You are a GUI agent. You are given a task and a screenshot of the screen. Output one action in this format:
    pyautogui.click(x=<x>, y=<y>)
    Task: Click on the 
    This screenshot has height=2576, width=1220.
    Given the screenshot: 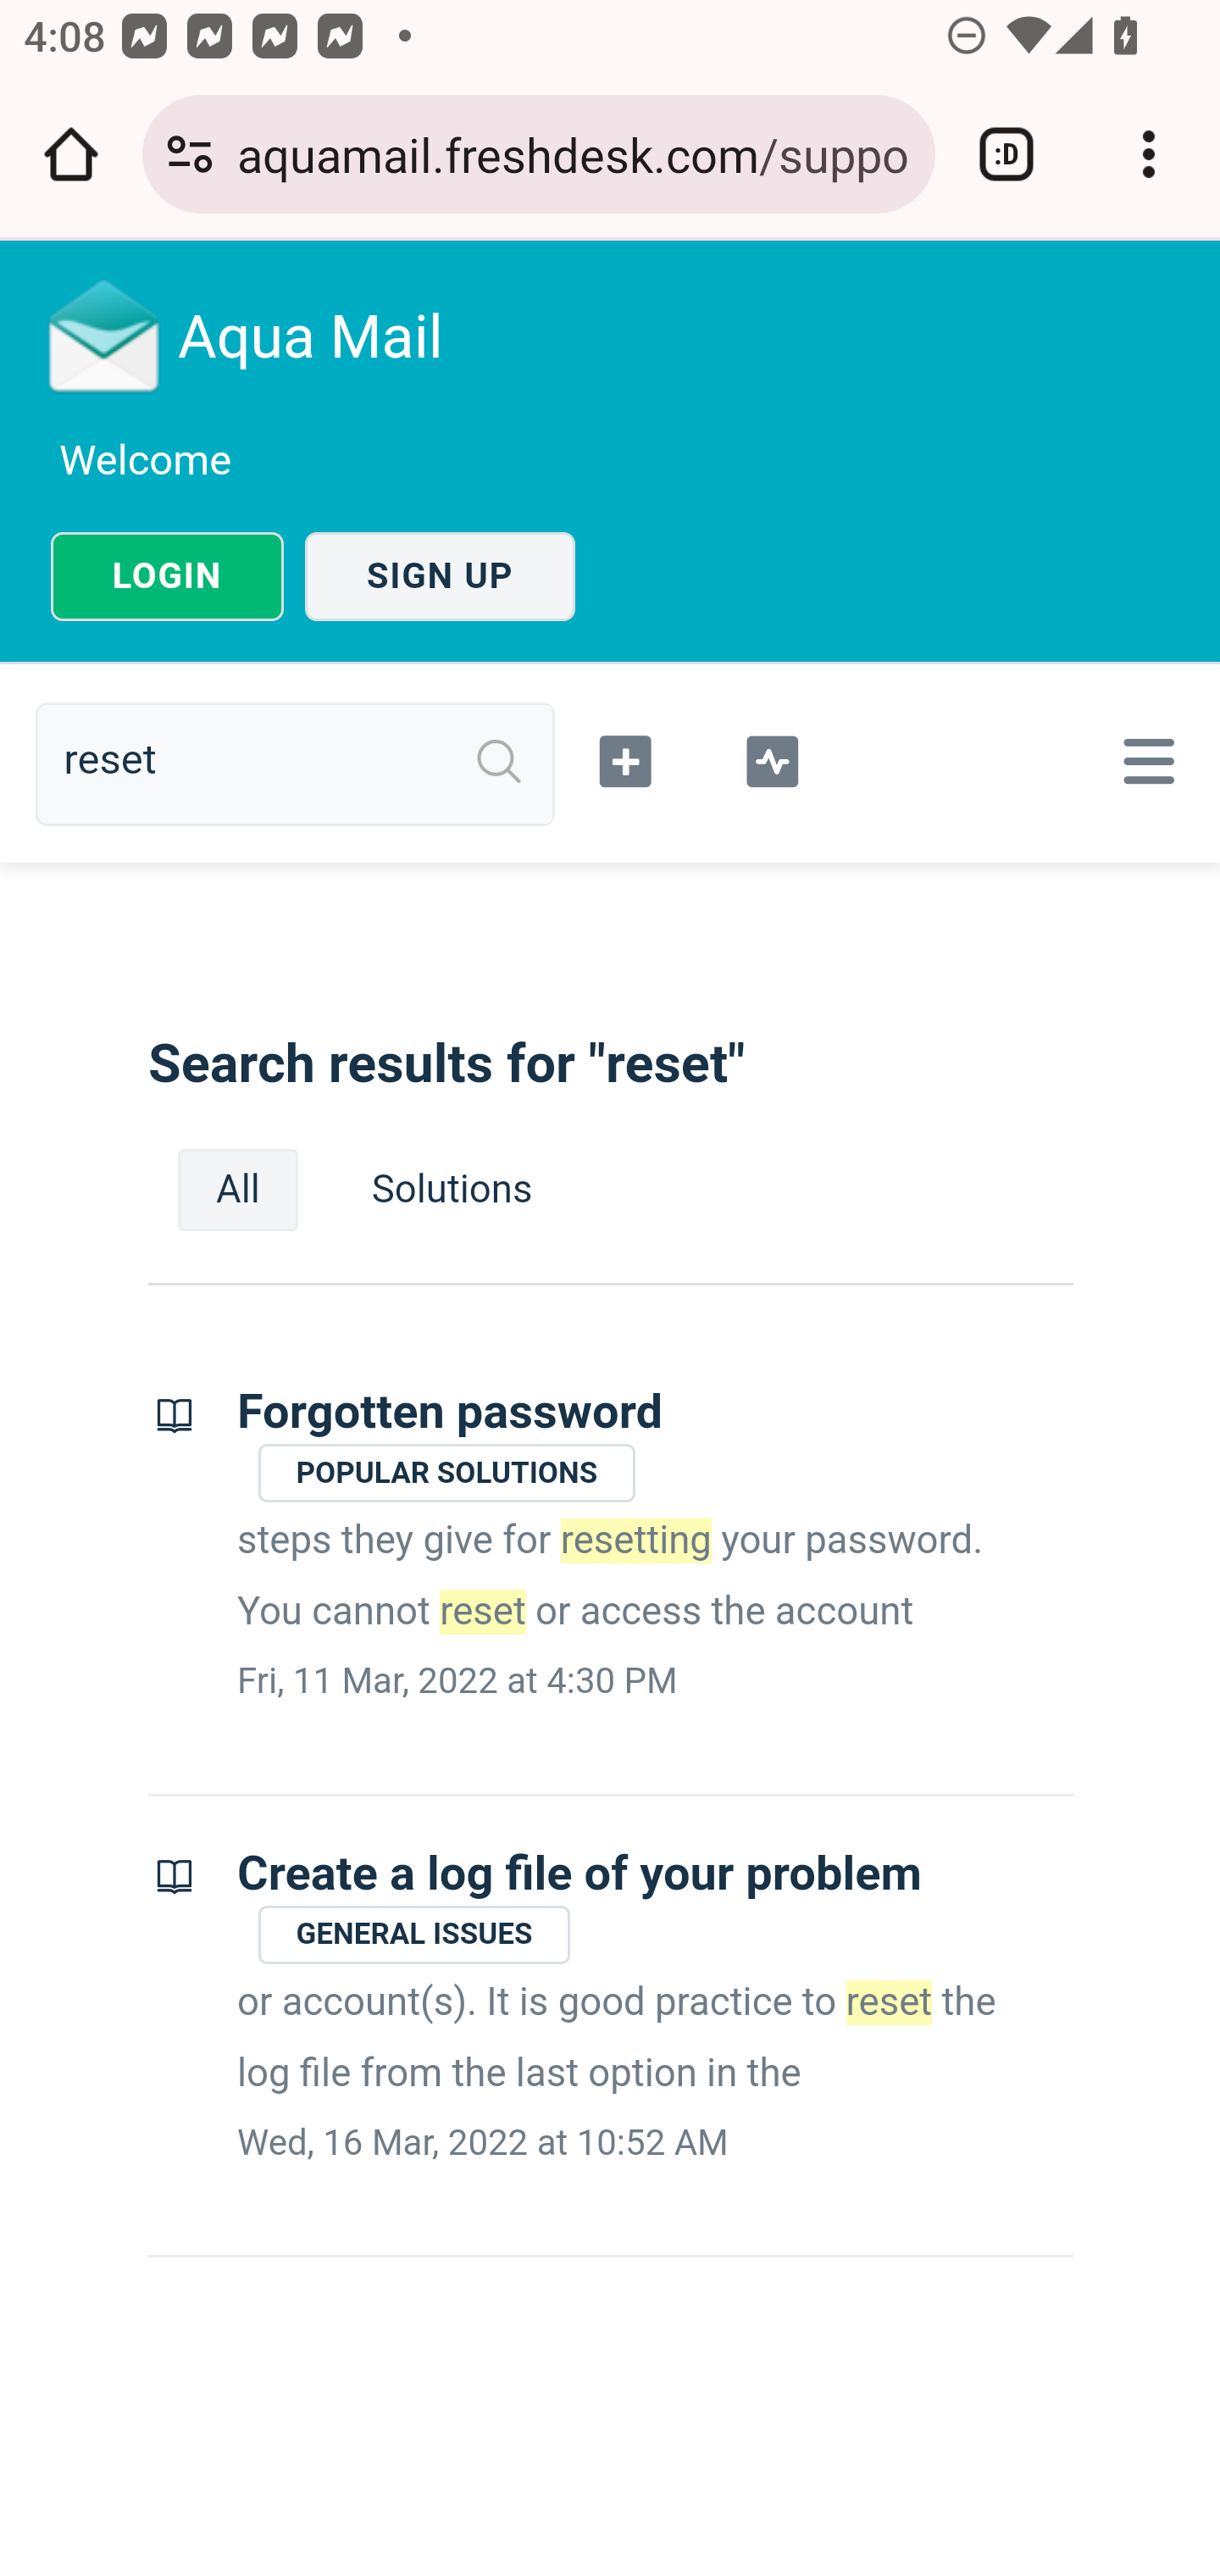 What is the action you would take?
    pyautogui.click(x=627, y=758)
    